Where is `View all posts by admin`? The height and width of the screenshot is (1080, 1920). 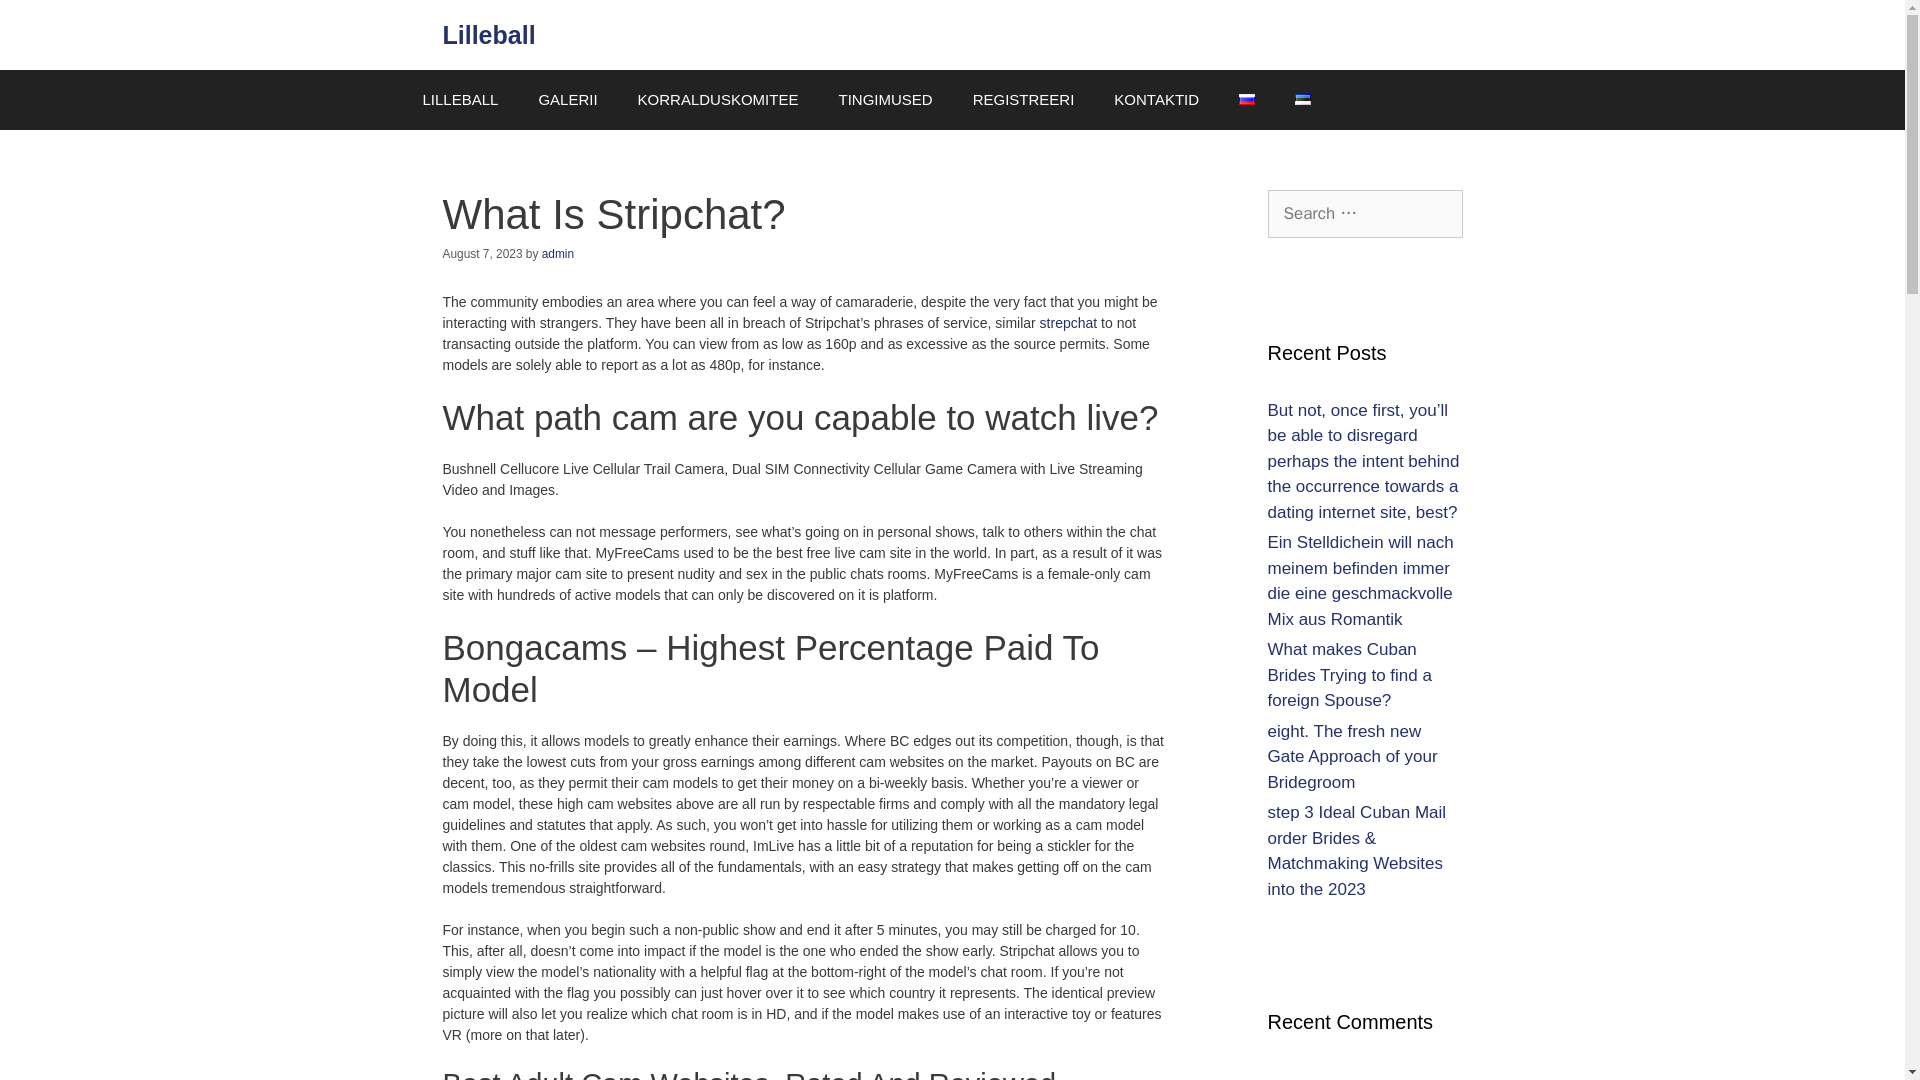 View all posts by admin is located at coordinates (558, 254).